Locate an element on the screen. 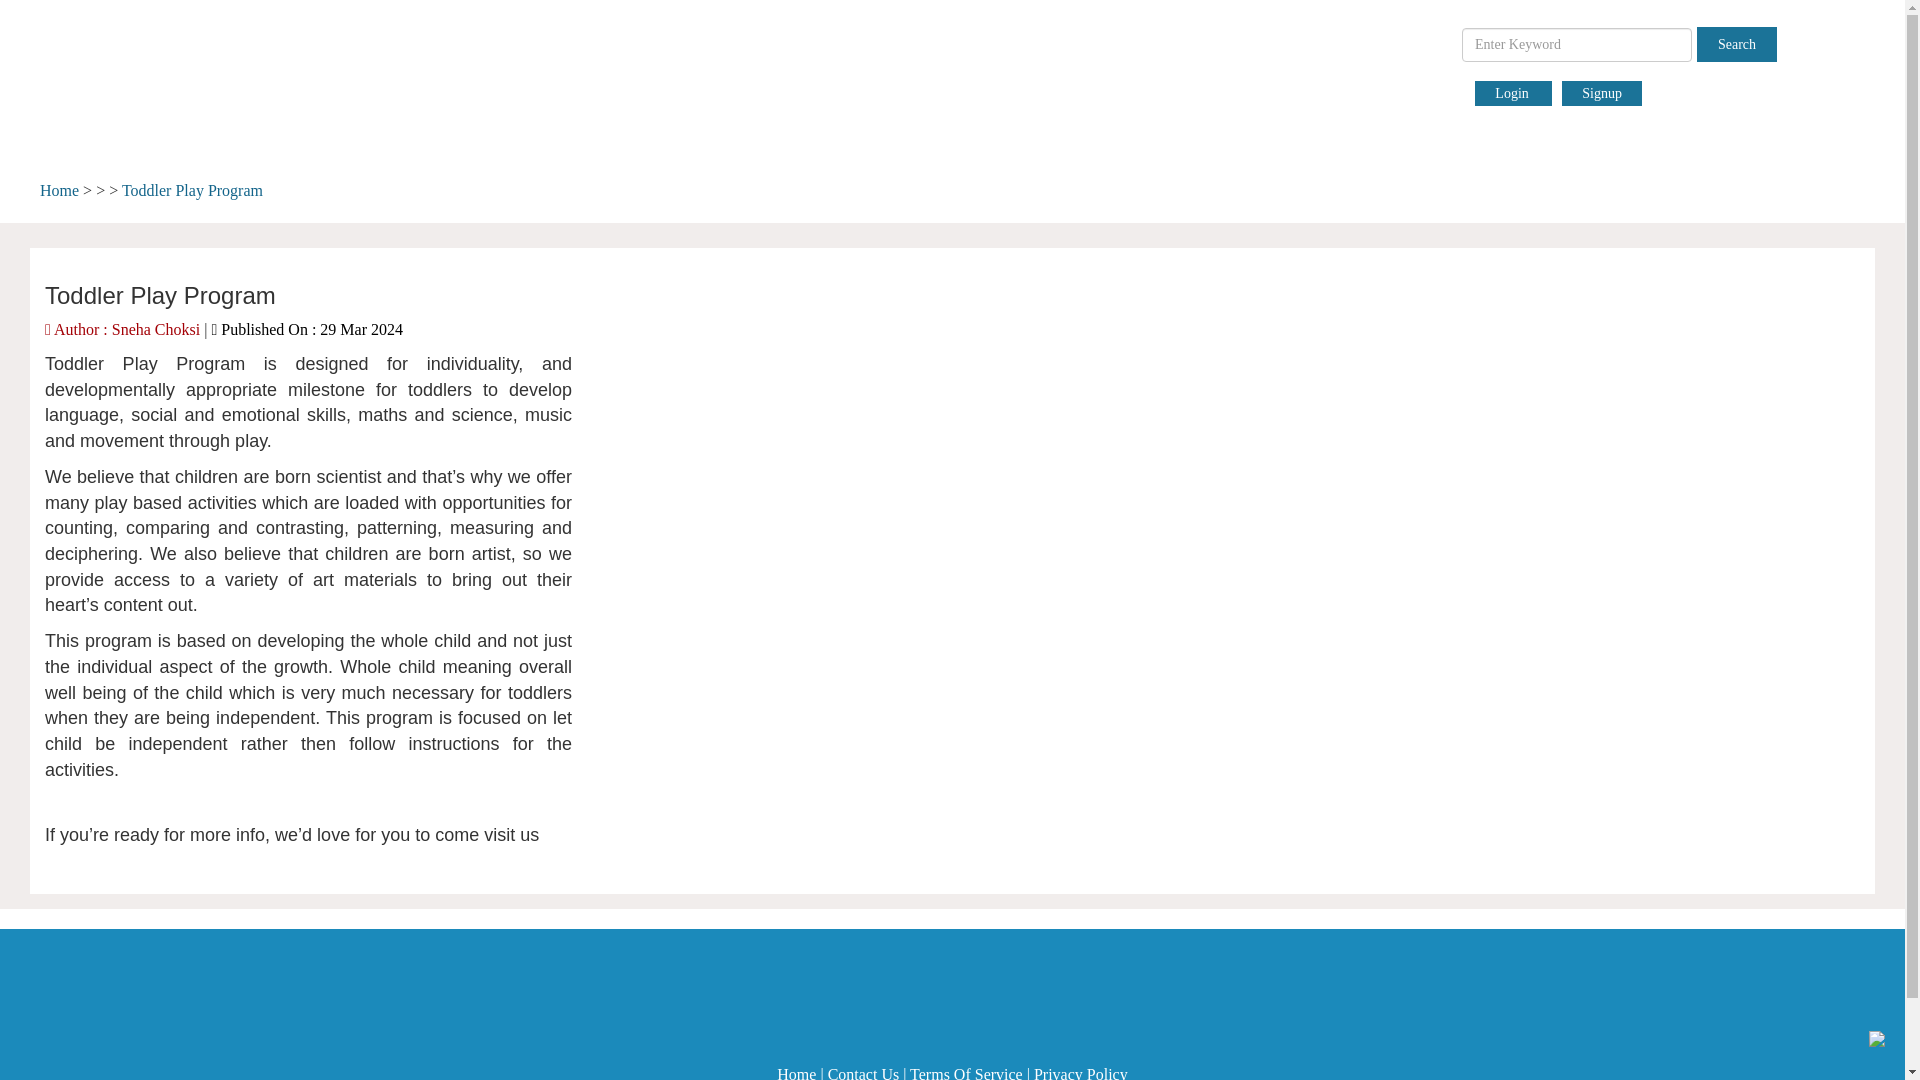 The width and height of the screenshot is (1920, 1080). Search is located at coordinates (1737, 44).